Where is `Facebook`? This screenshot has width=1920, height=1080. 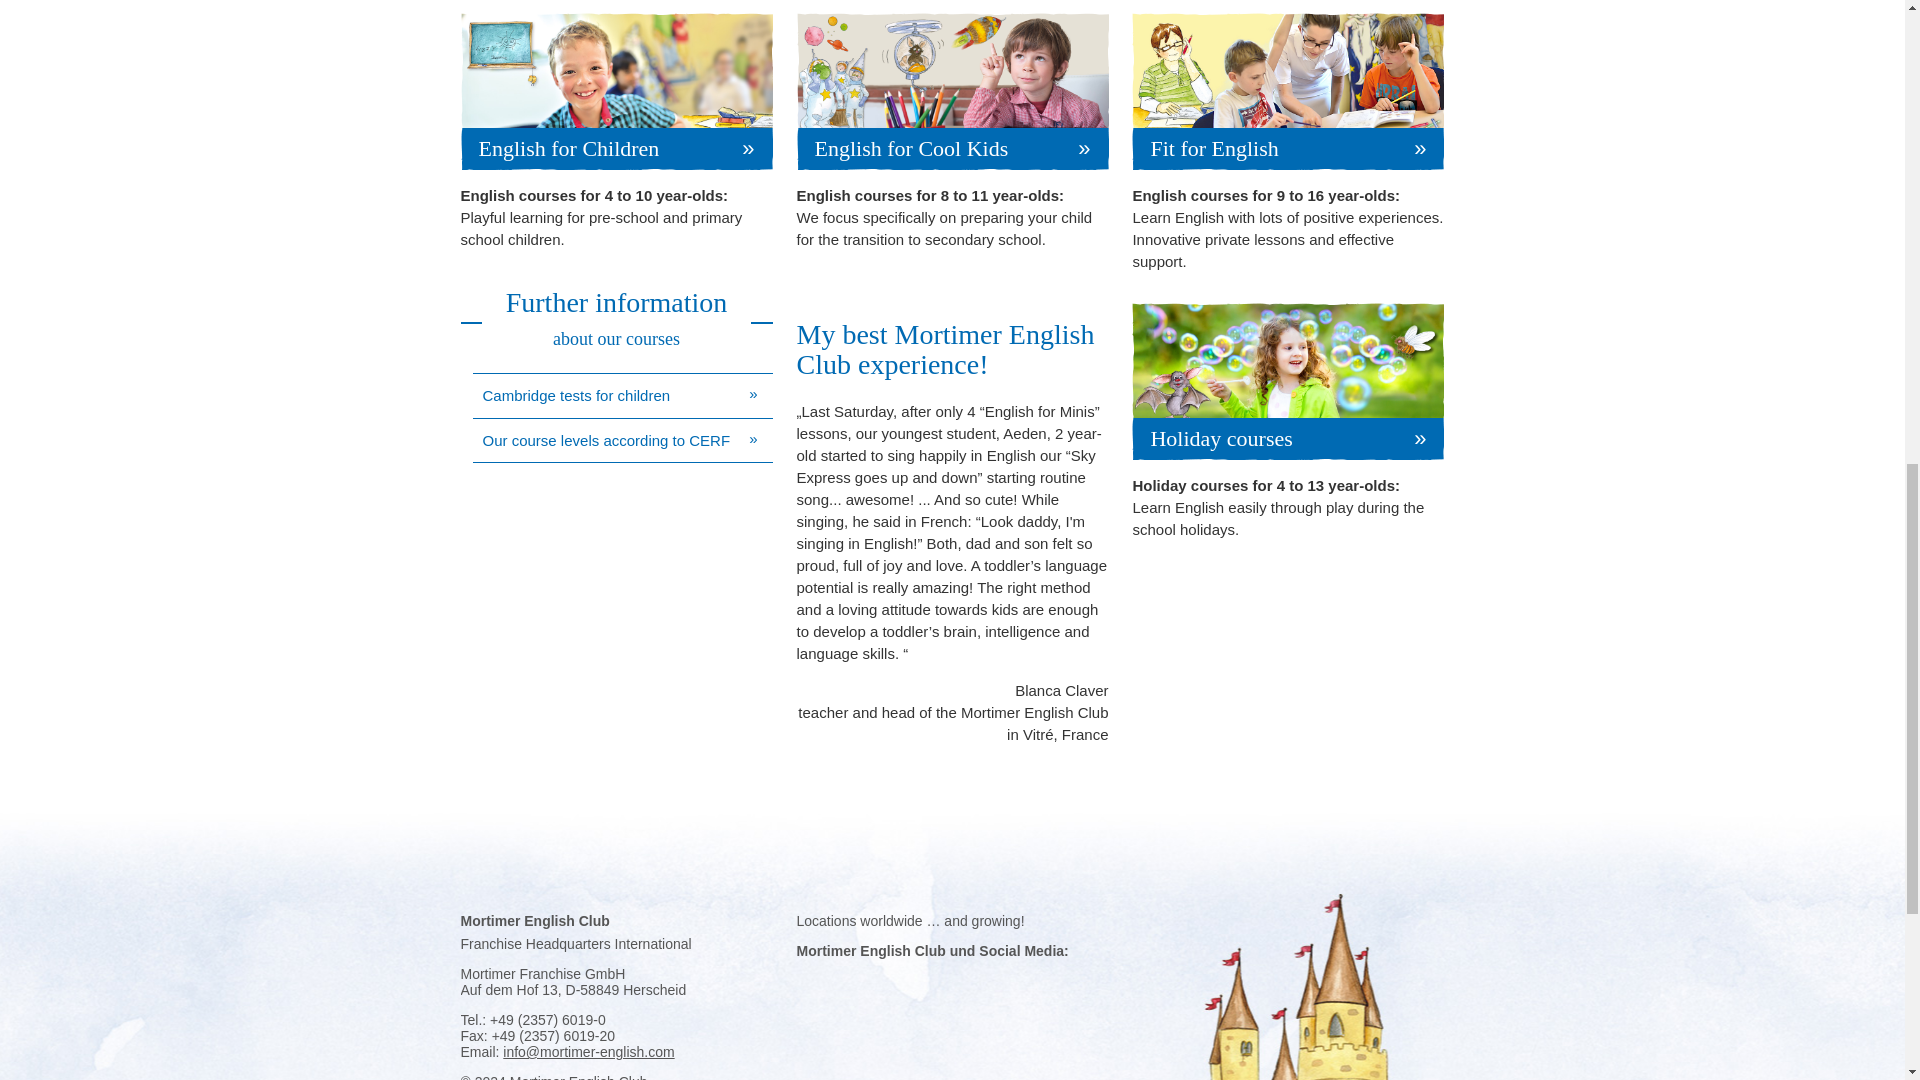
Facebook is located at coordinates (812, 980).